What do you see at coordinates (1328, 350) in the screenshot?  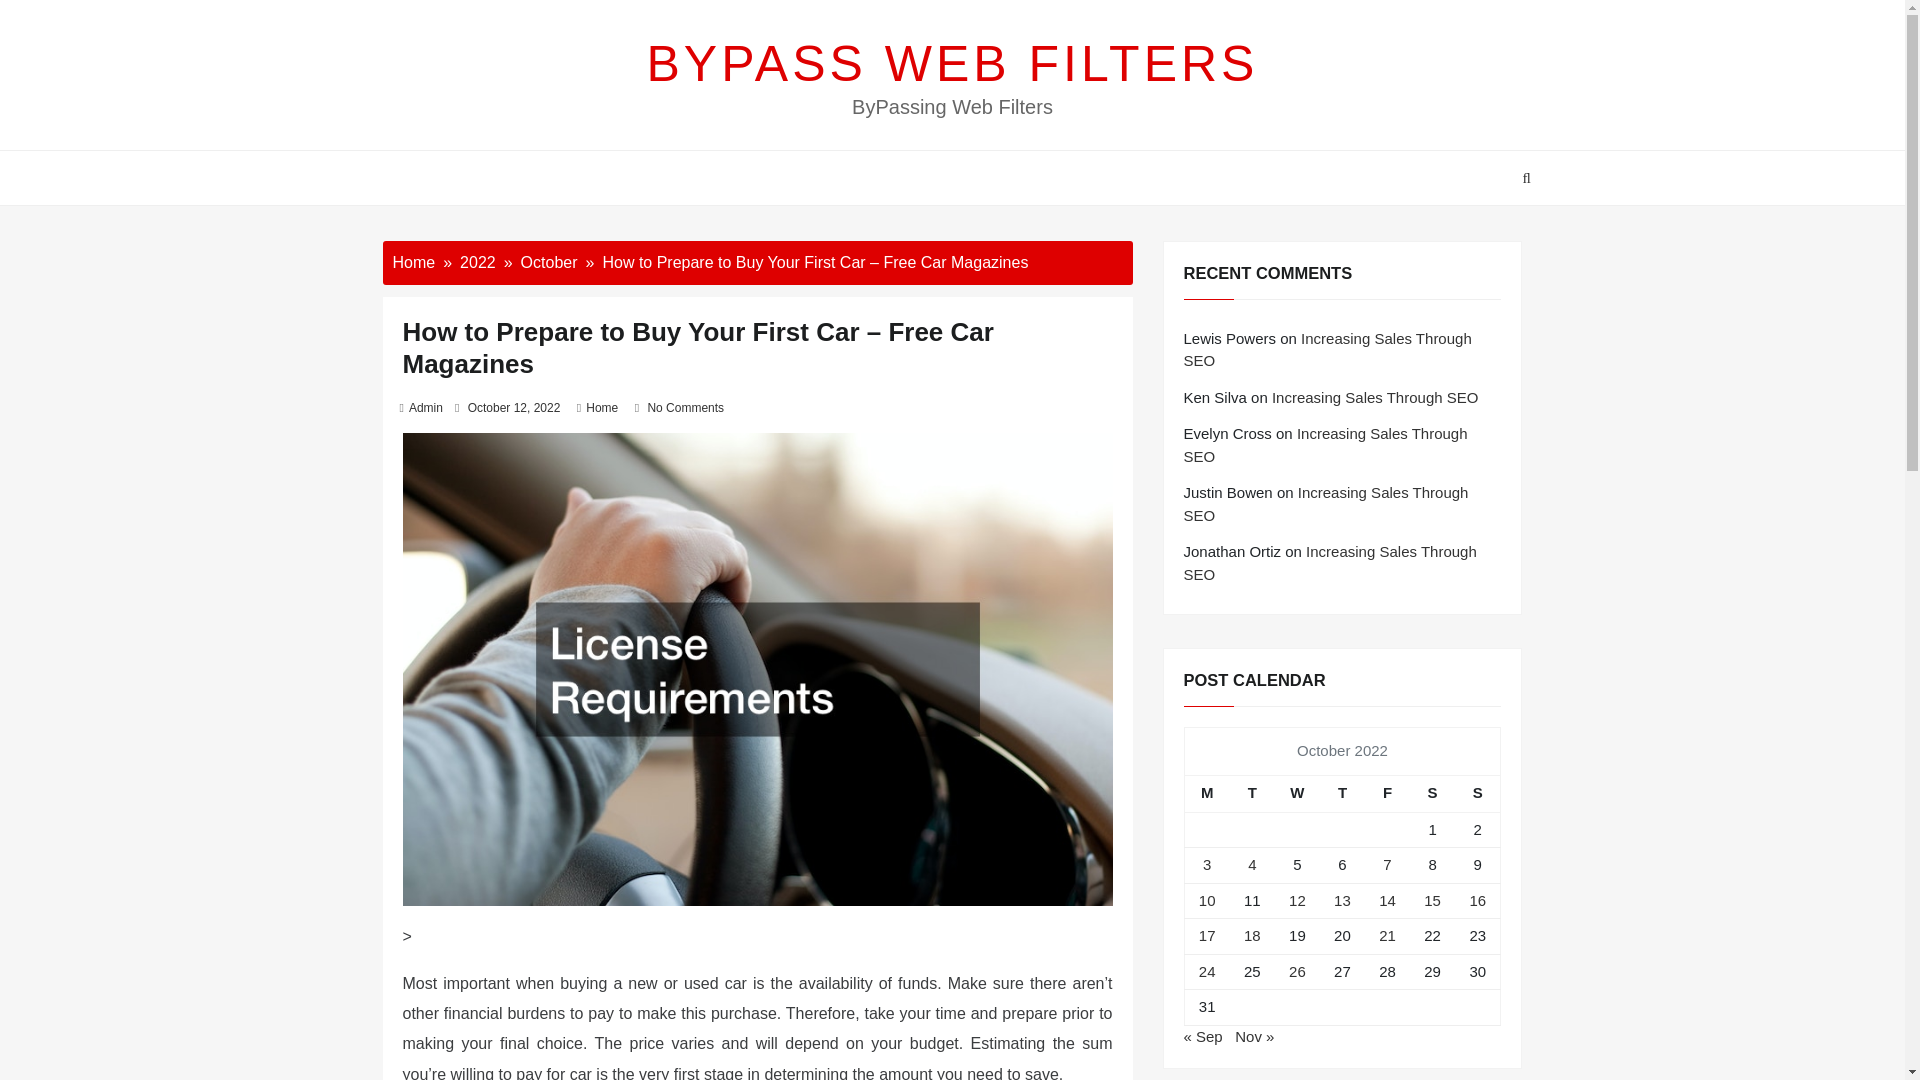 I see `Increasing Sales Through SEO` at bounding box center [1328, 350].